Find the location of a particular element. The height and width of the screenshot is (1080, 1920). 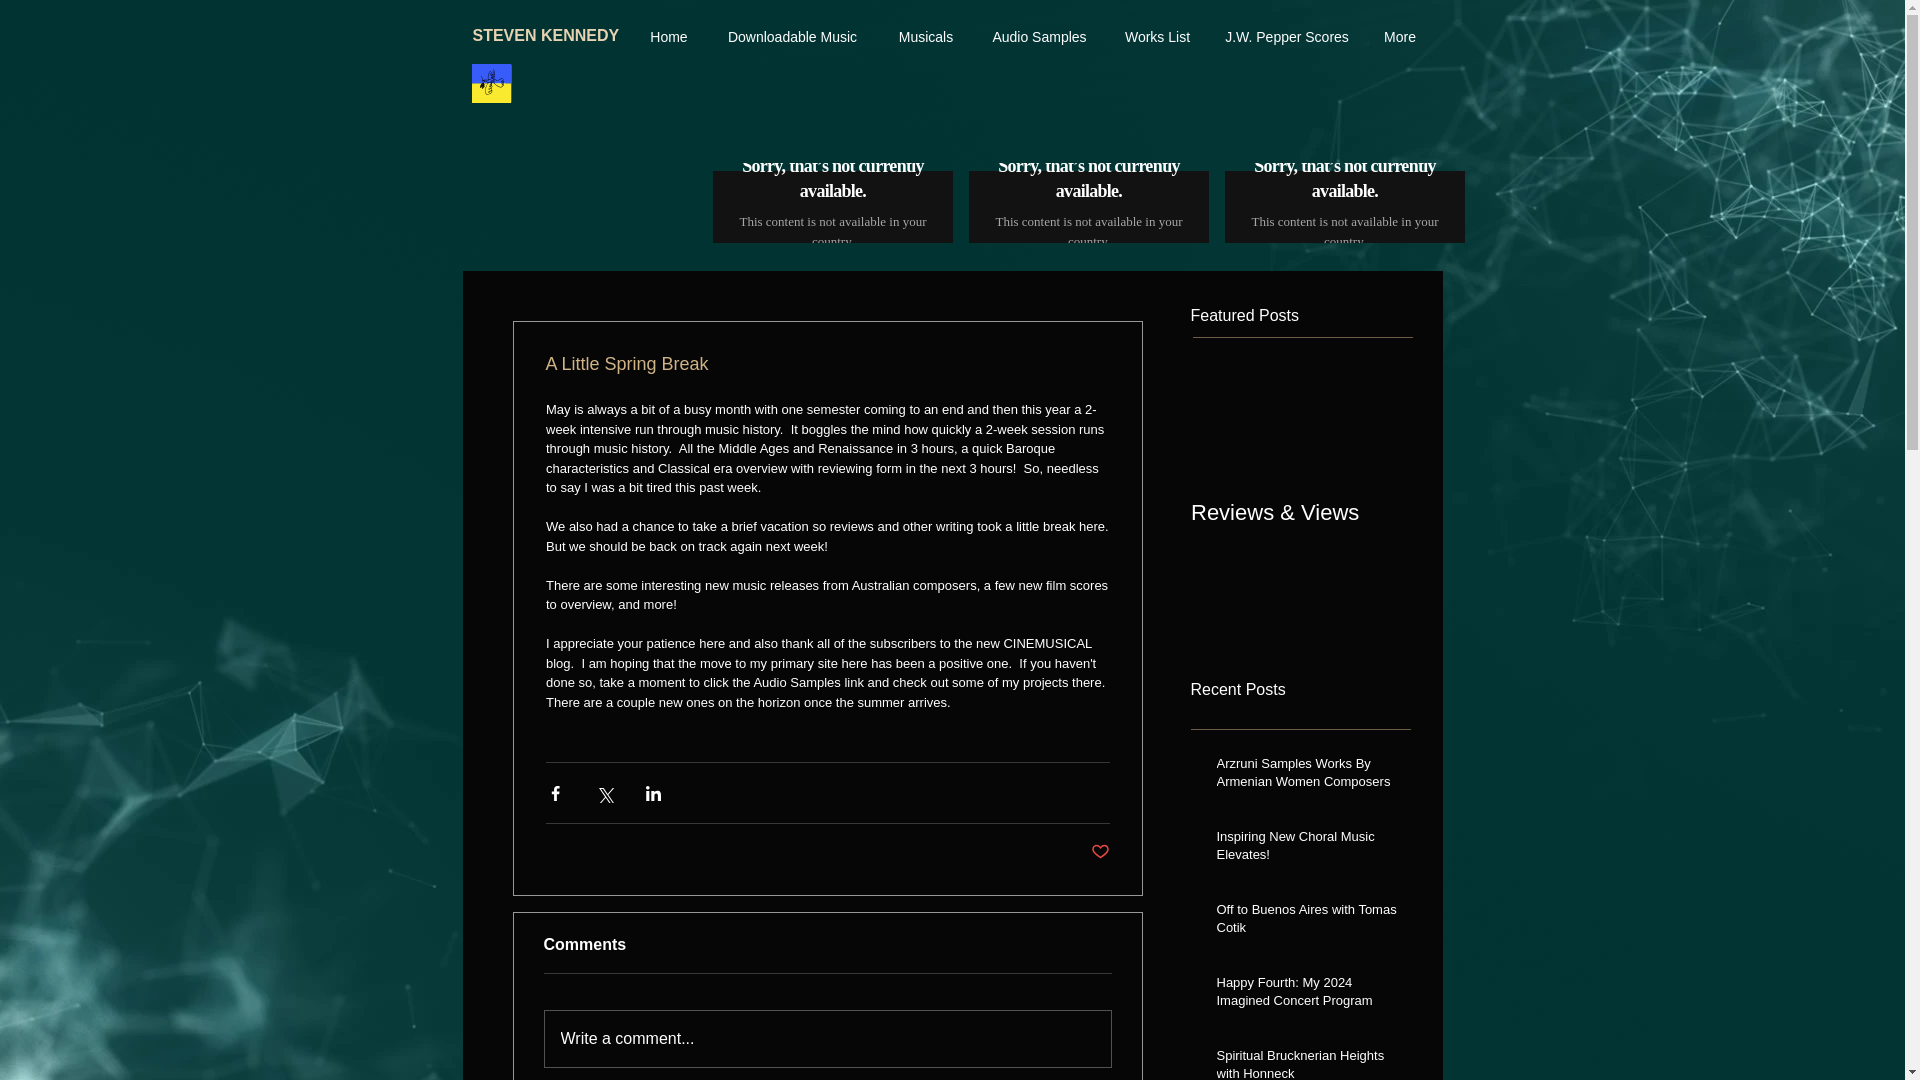

Off to Buenos Aires with Tomas Cotik is located at coordinates (1306, 922).